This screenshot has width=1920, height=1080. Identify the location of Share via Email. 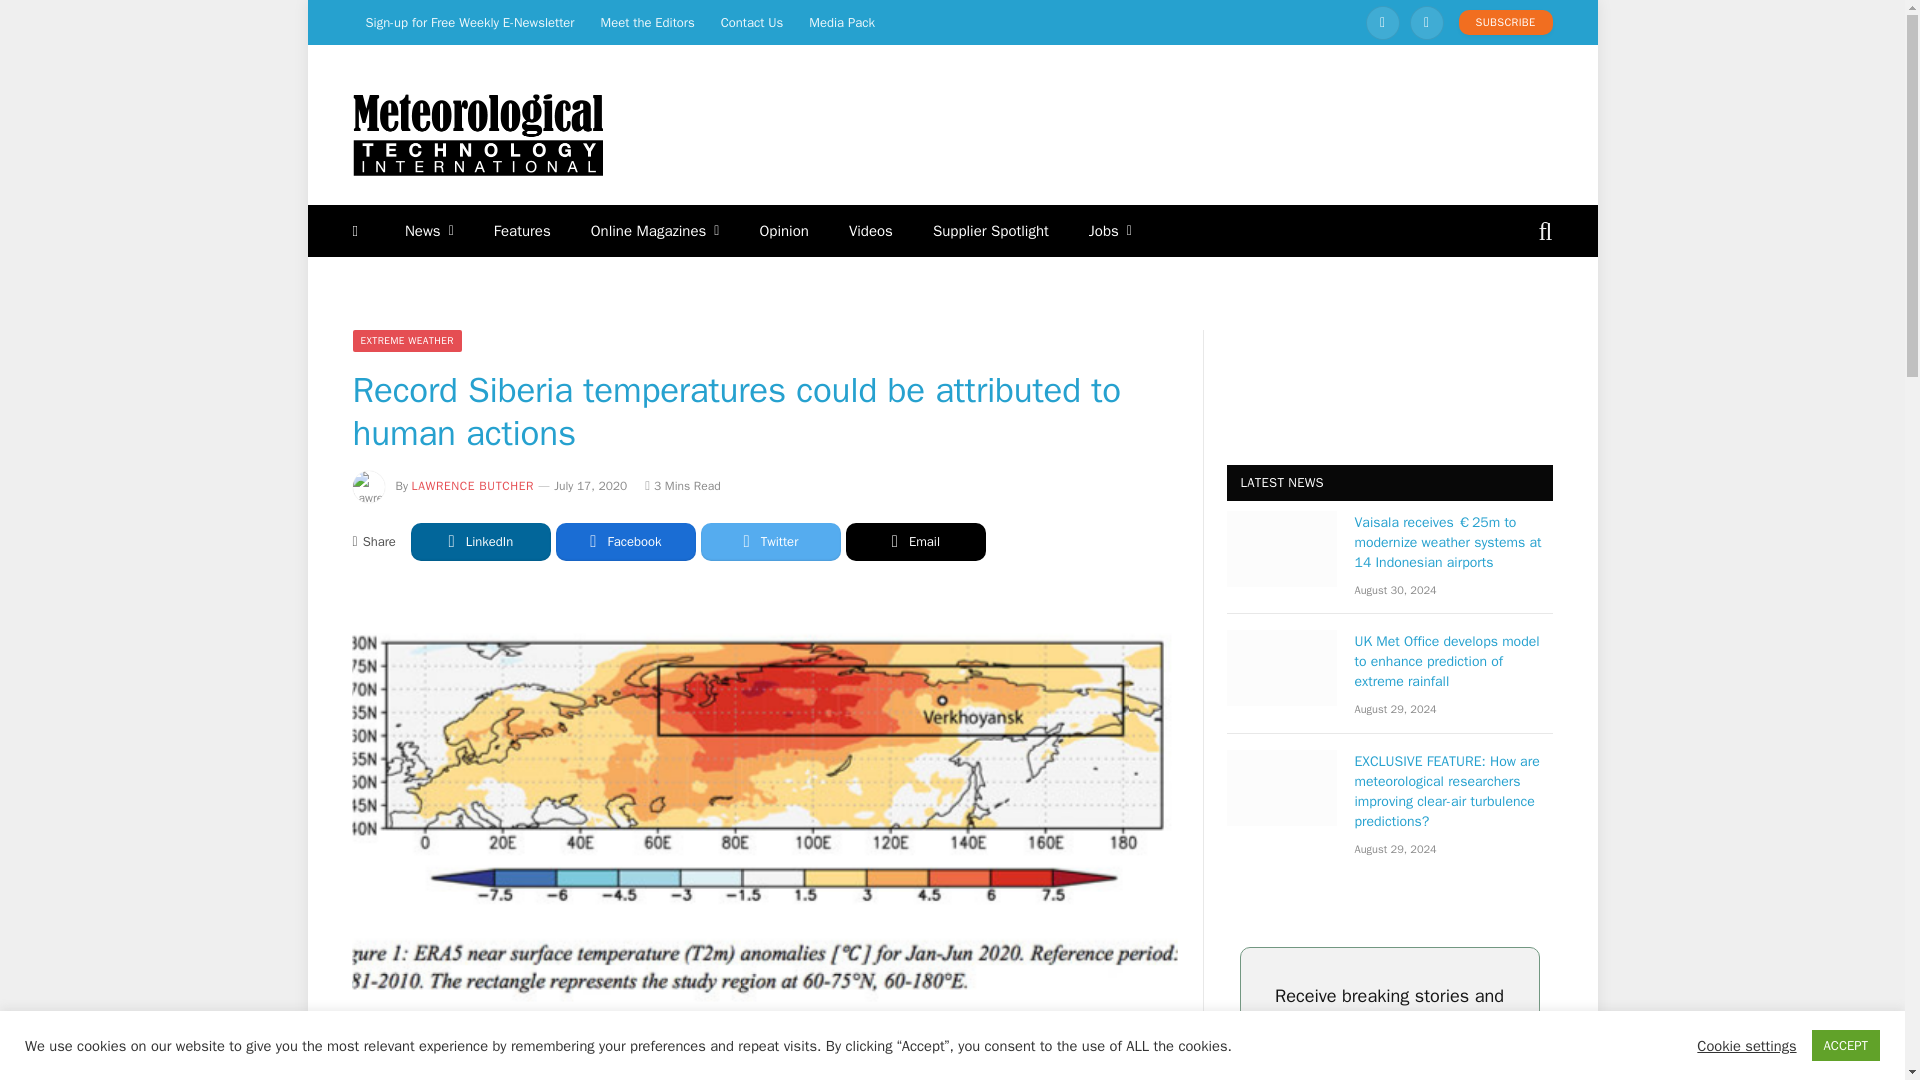
(916, 541).